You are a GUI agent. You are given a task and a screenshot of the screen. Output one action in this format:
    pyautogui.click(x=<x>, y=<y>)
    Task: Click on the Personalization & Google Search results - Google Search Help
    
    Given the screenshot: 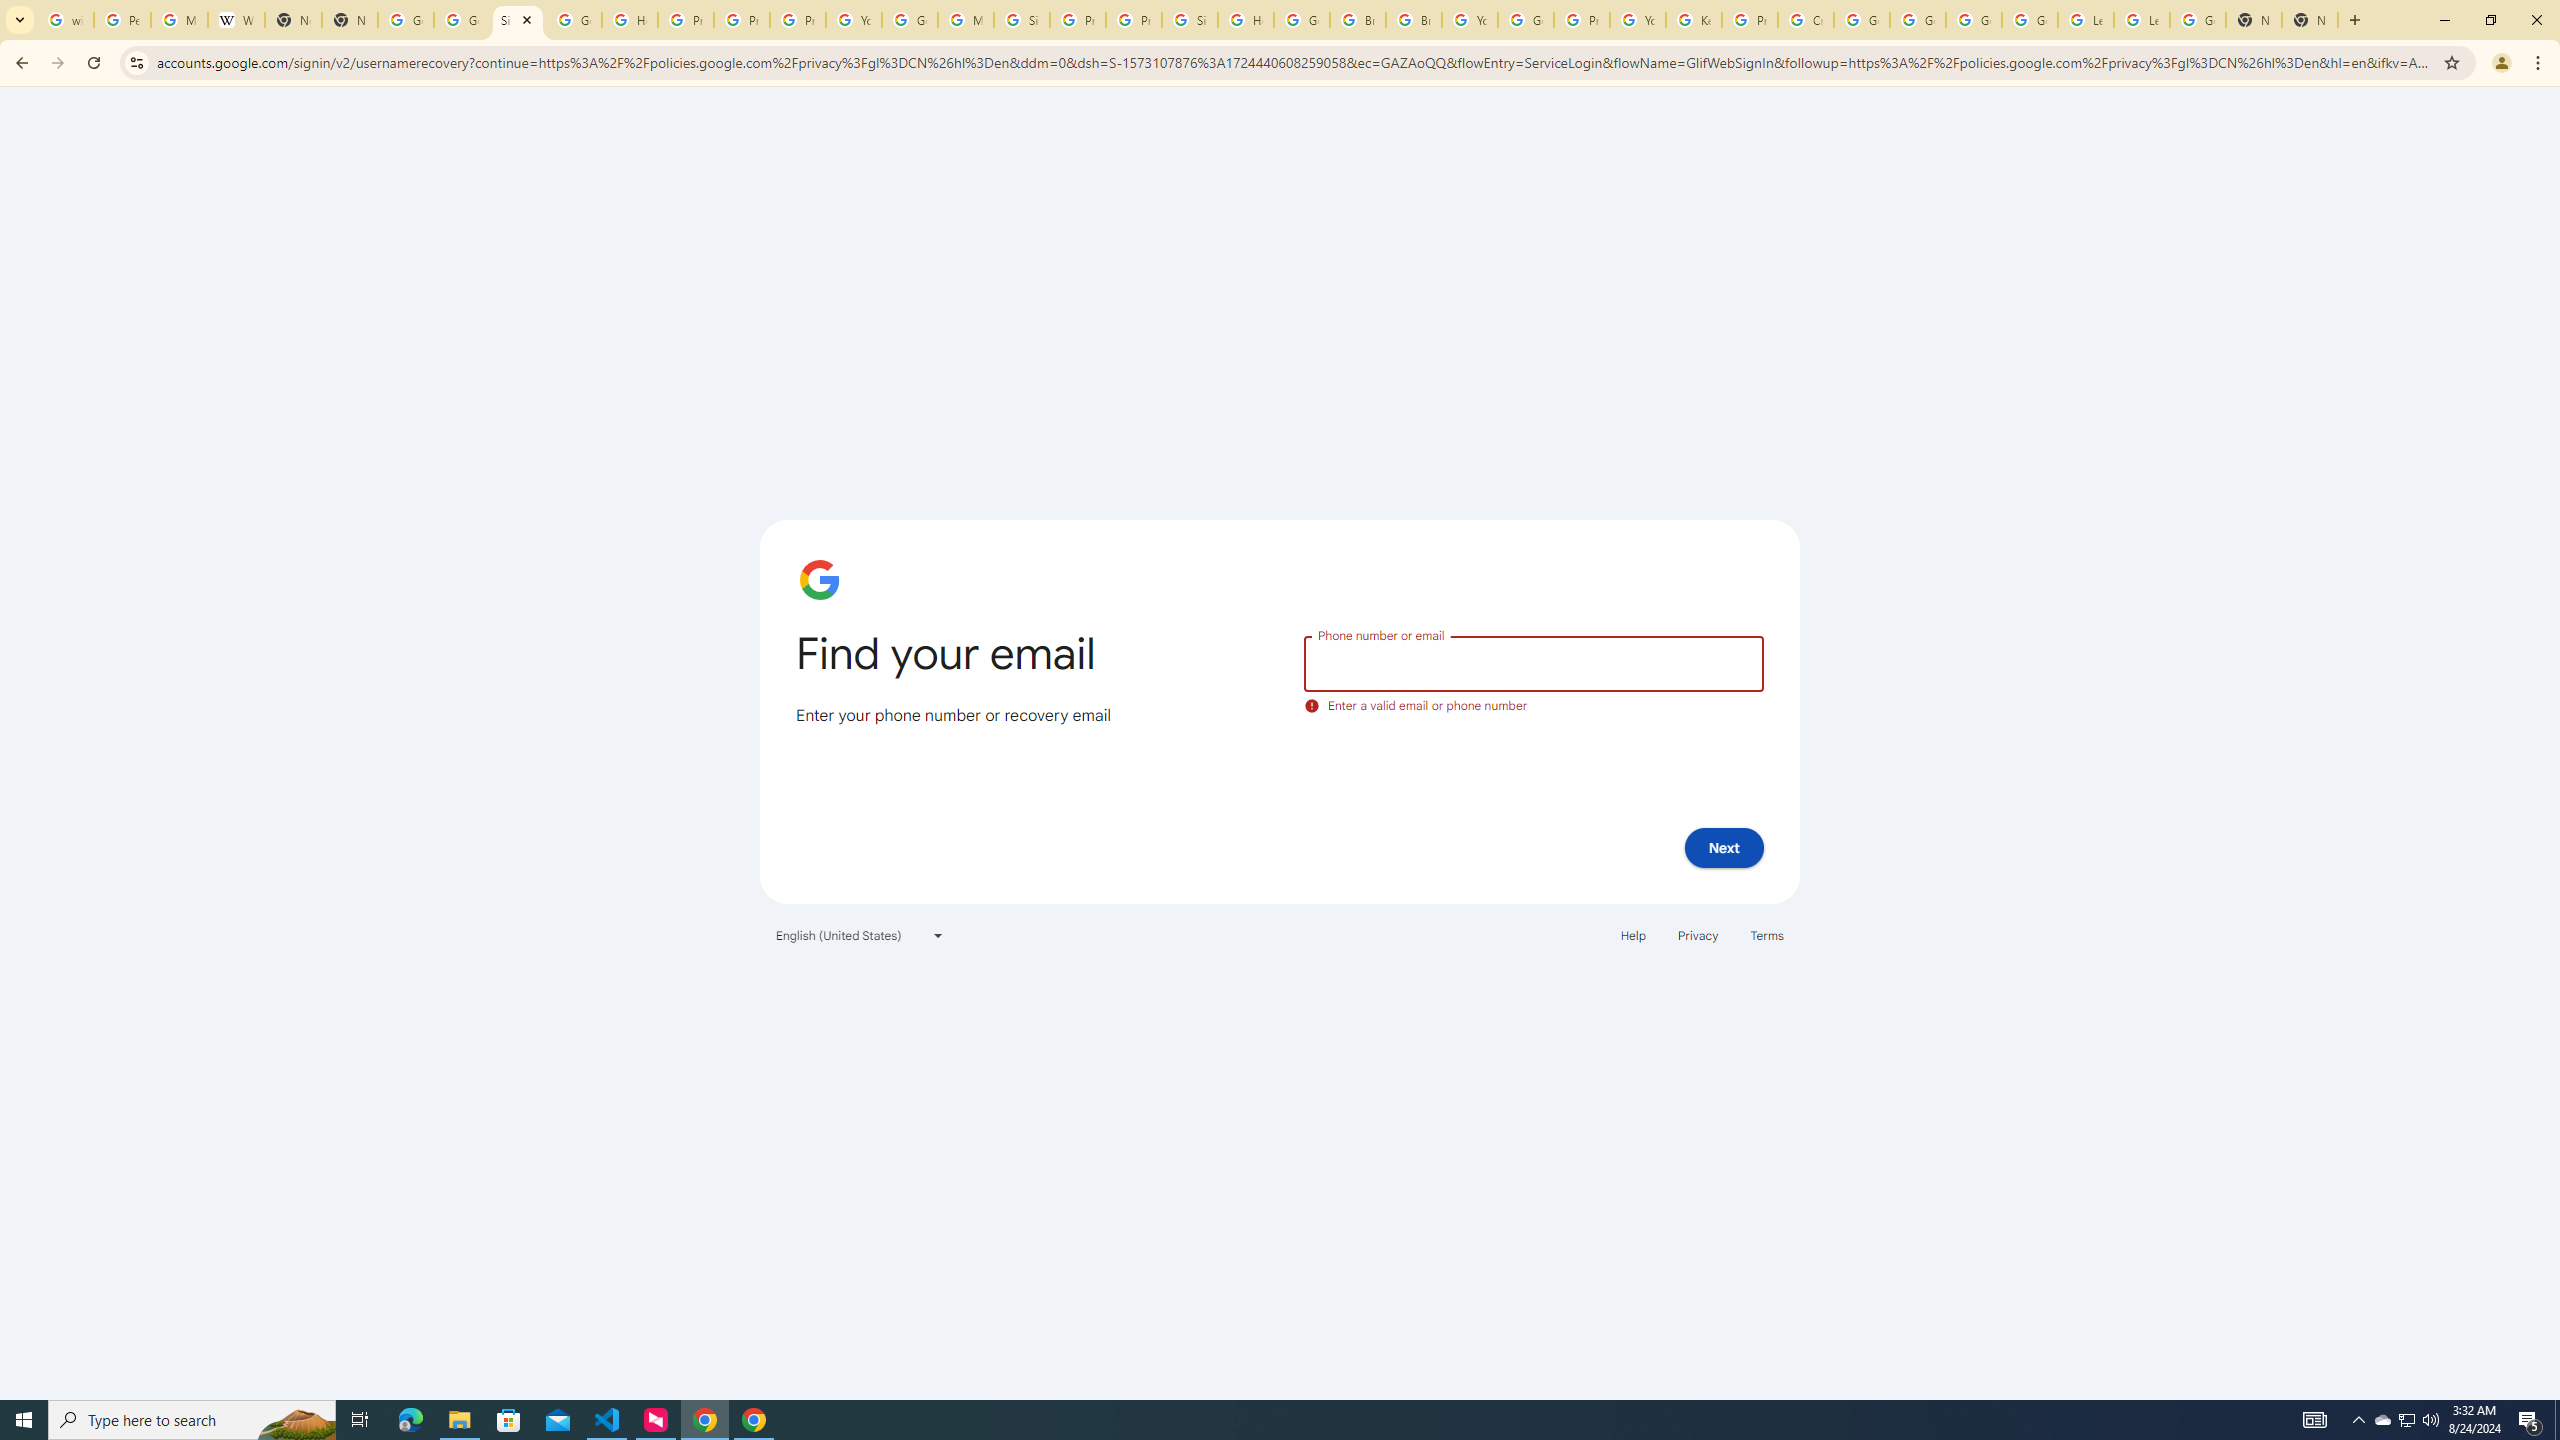 What is the action you would take?
    pyautogui.click(x=121, y=20)
    